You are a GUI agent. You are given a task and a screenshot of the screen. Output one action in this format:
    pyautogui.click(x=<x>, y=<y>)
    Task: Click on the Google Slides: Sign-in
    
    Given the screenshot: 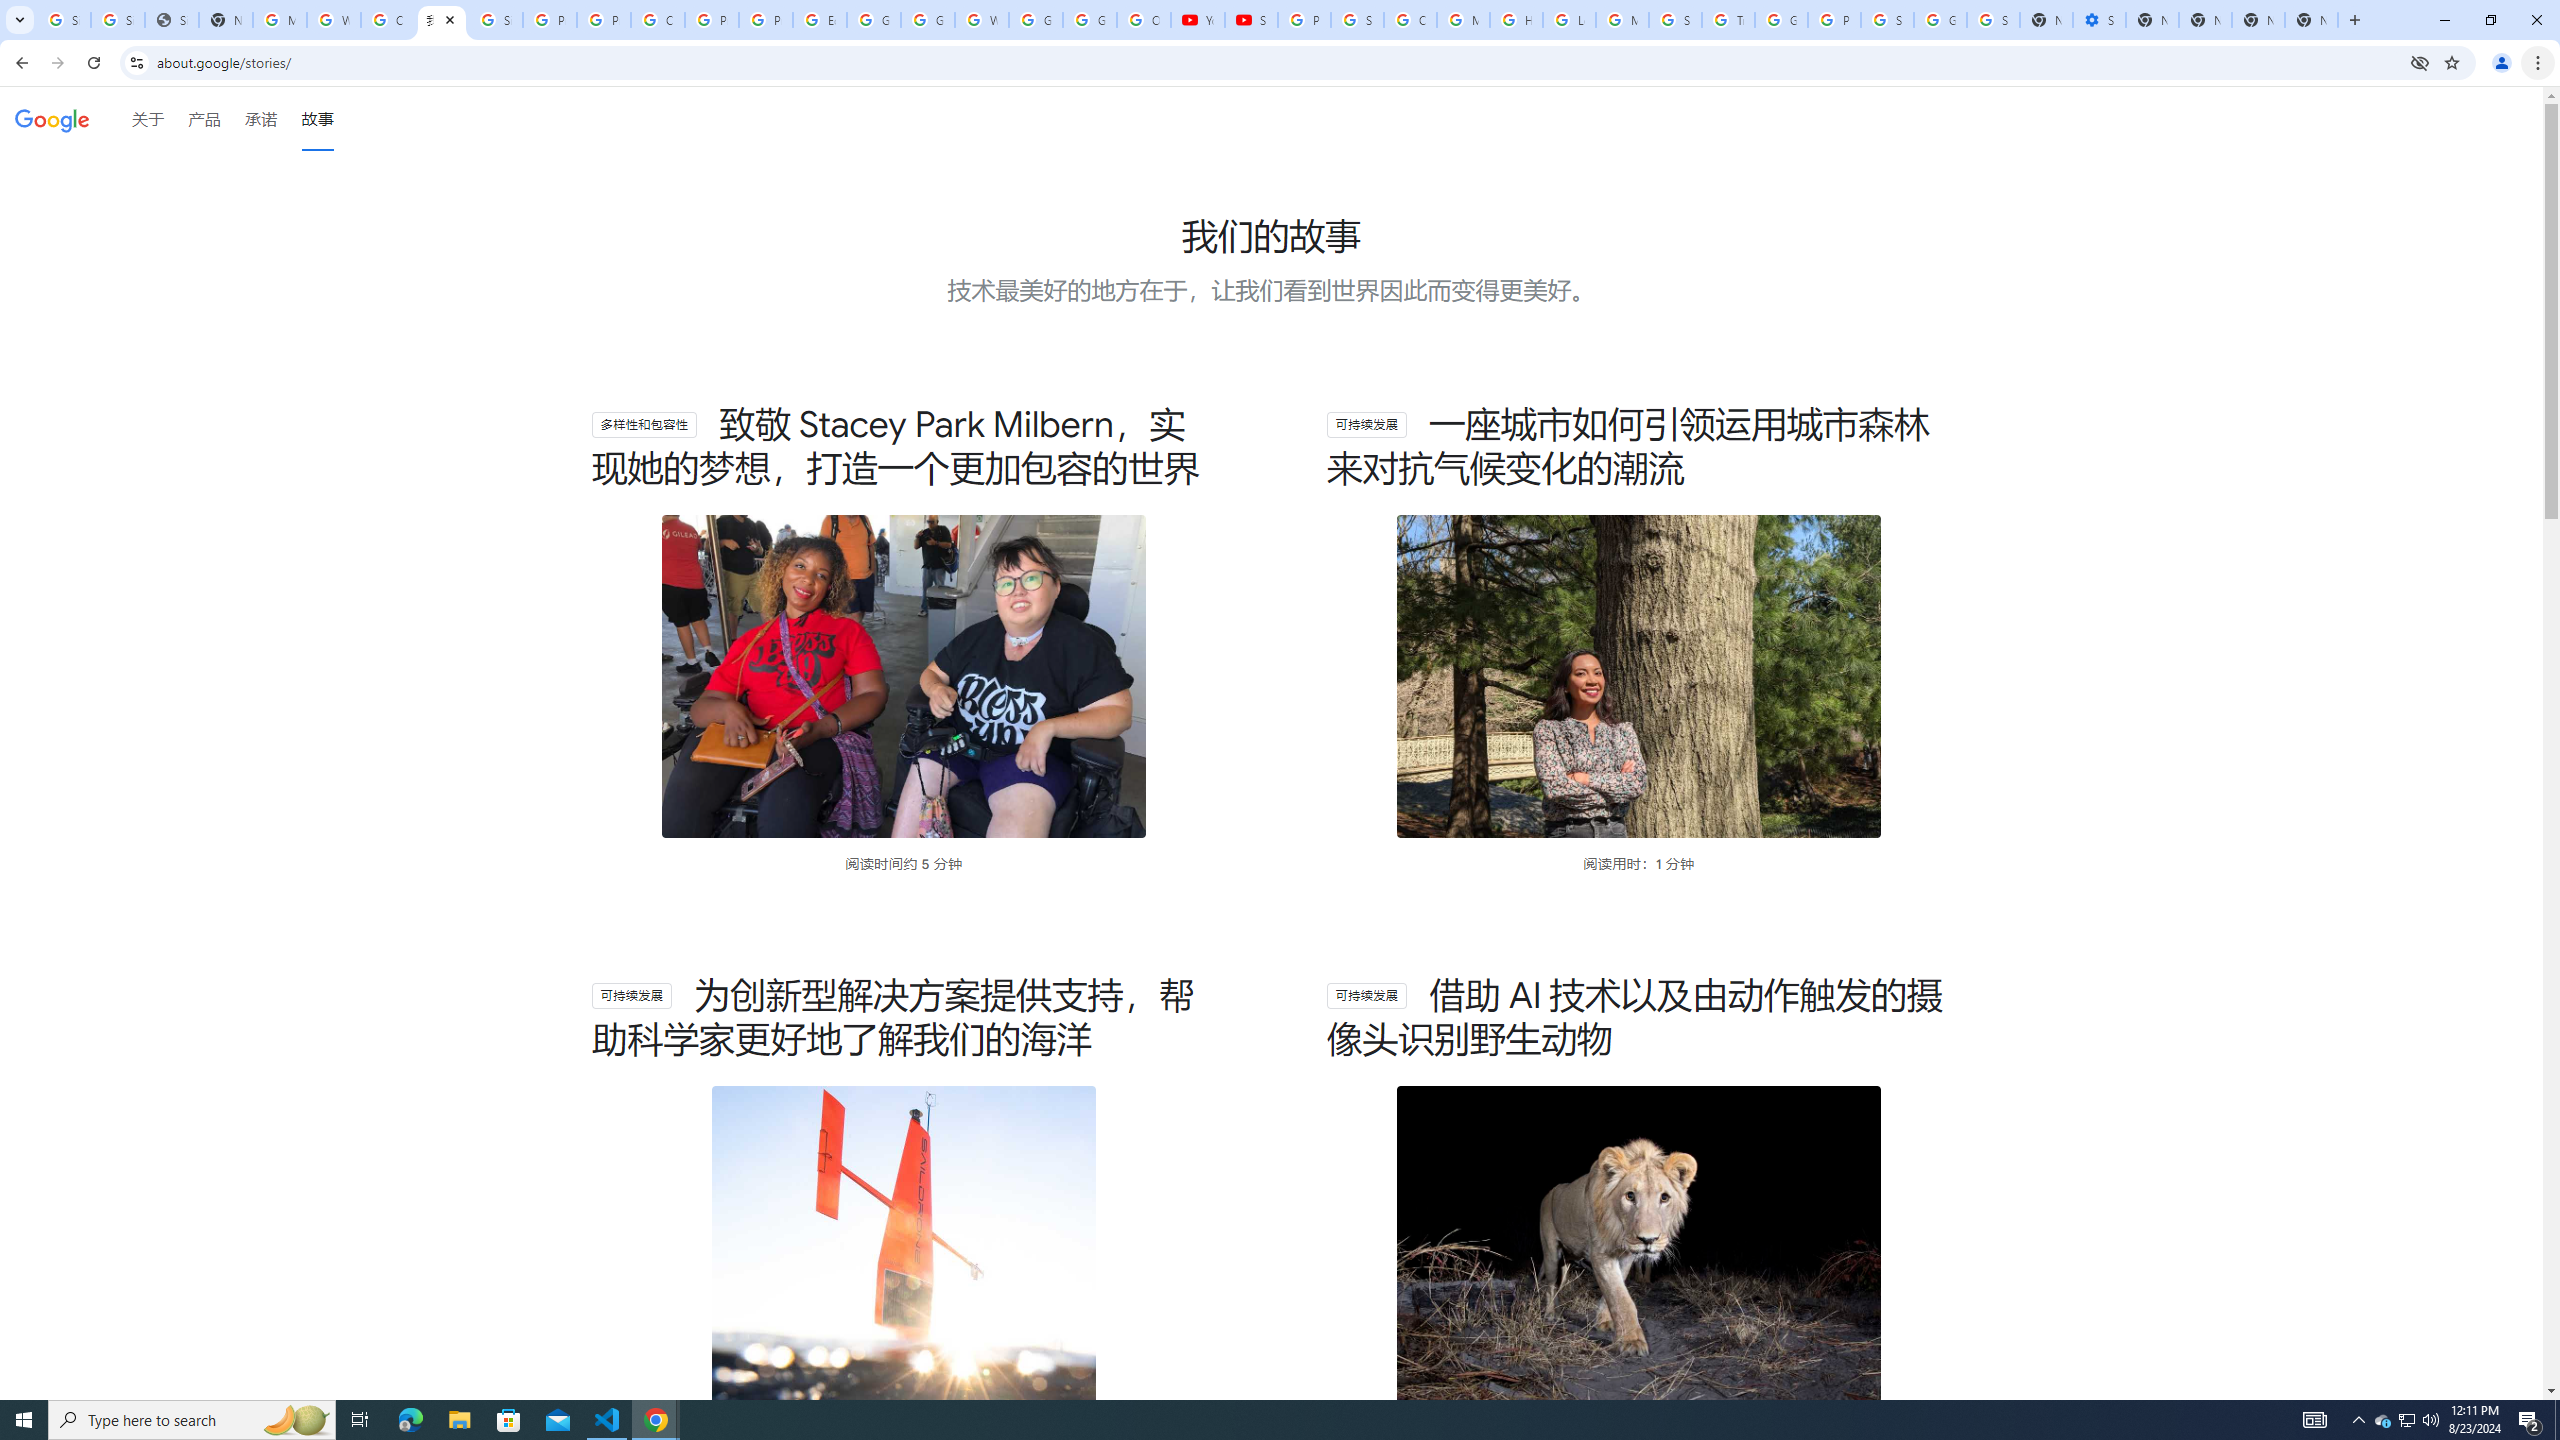 What is the action you would take?
    pyautogui.click(x=872, y=20)
    